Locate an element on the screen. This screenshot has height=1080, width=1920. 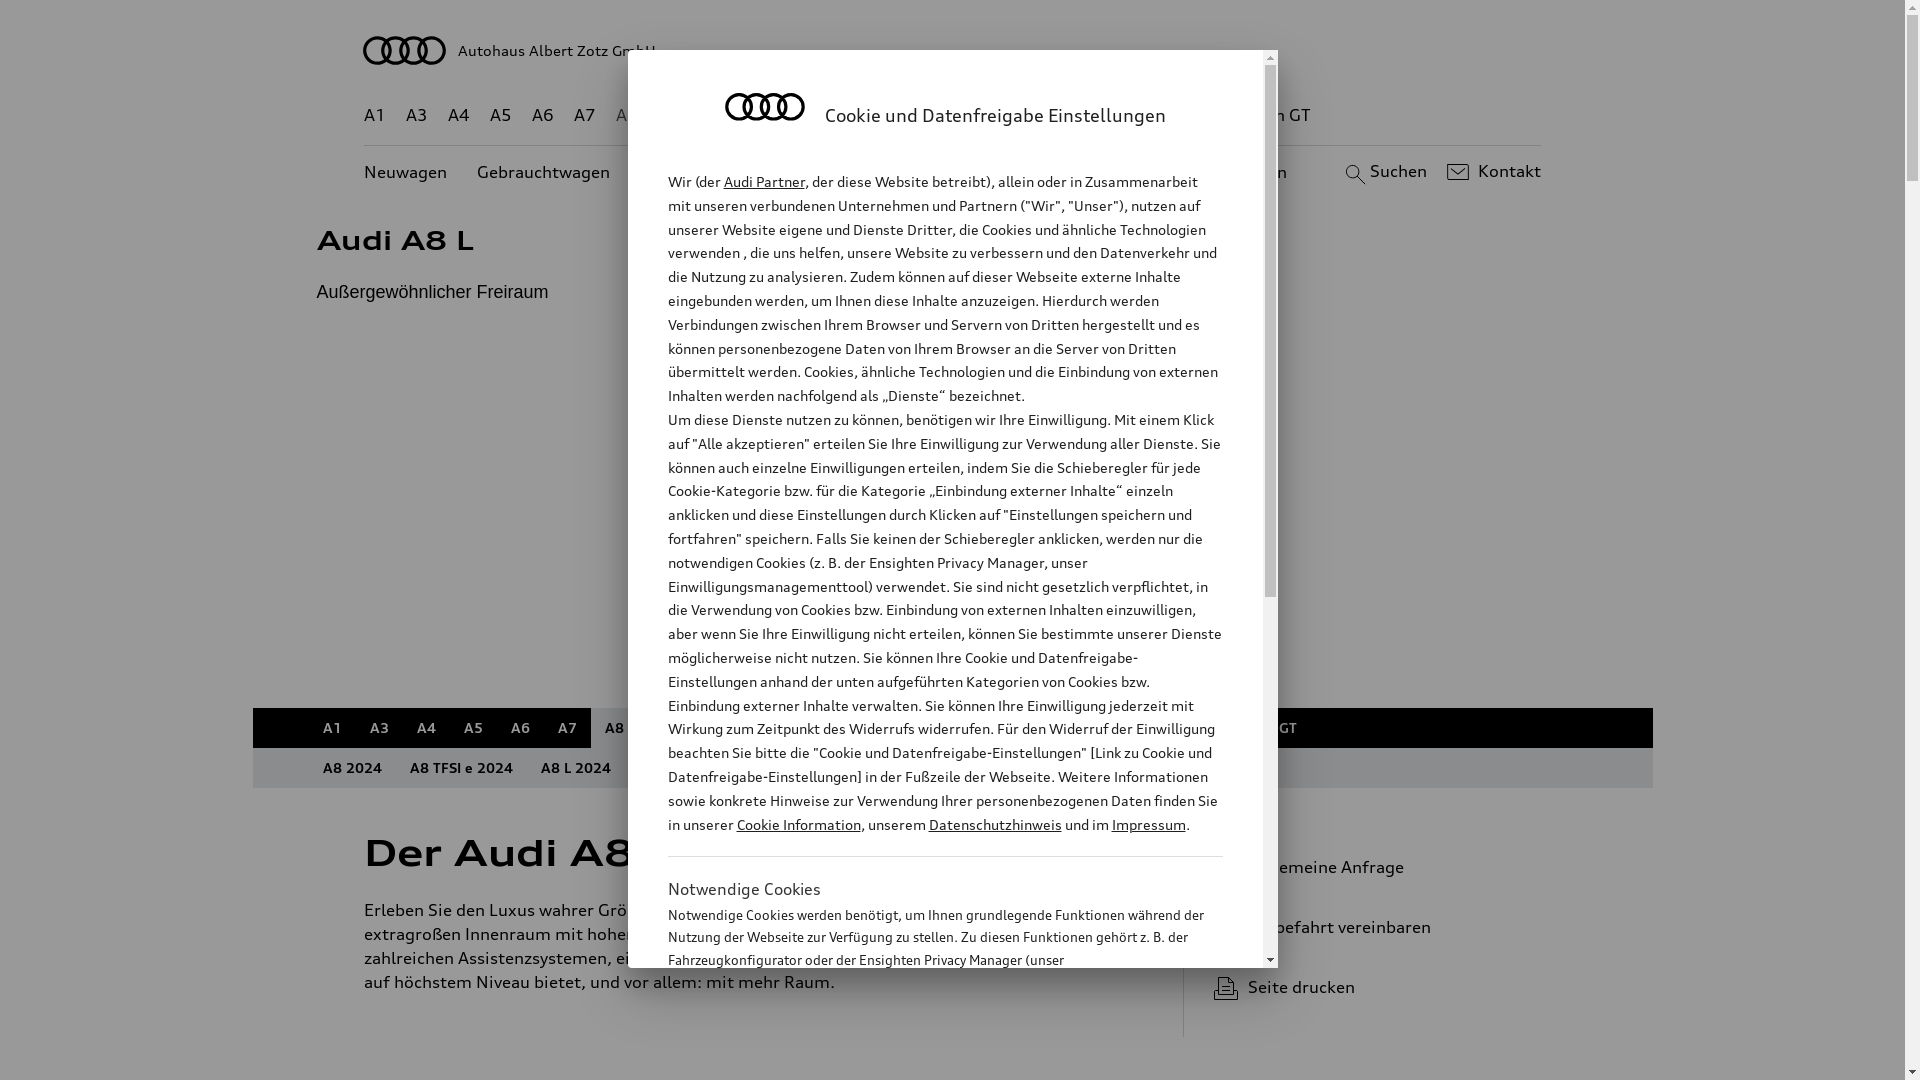
A8 2024 is located at coordinates (352, 768).